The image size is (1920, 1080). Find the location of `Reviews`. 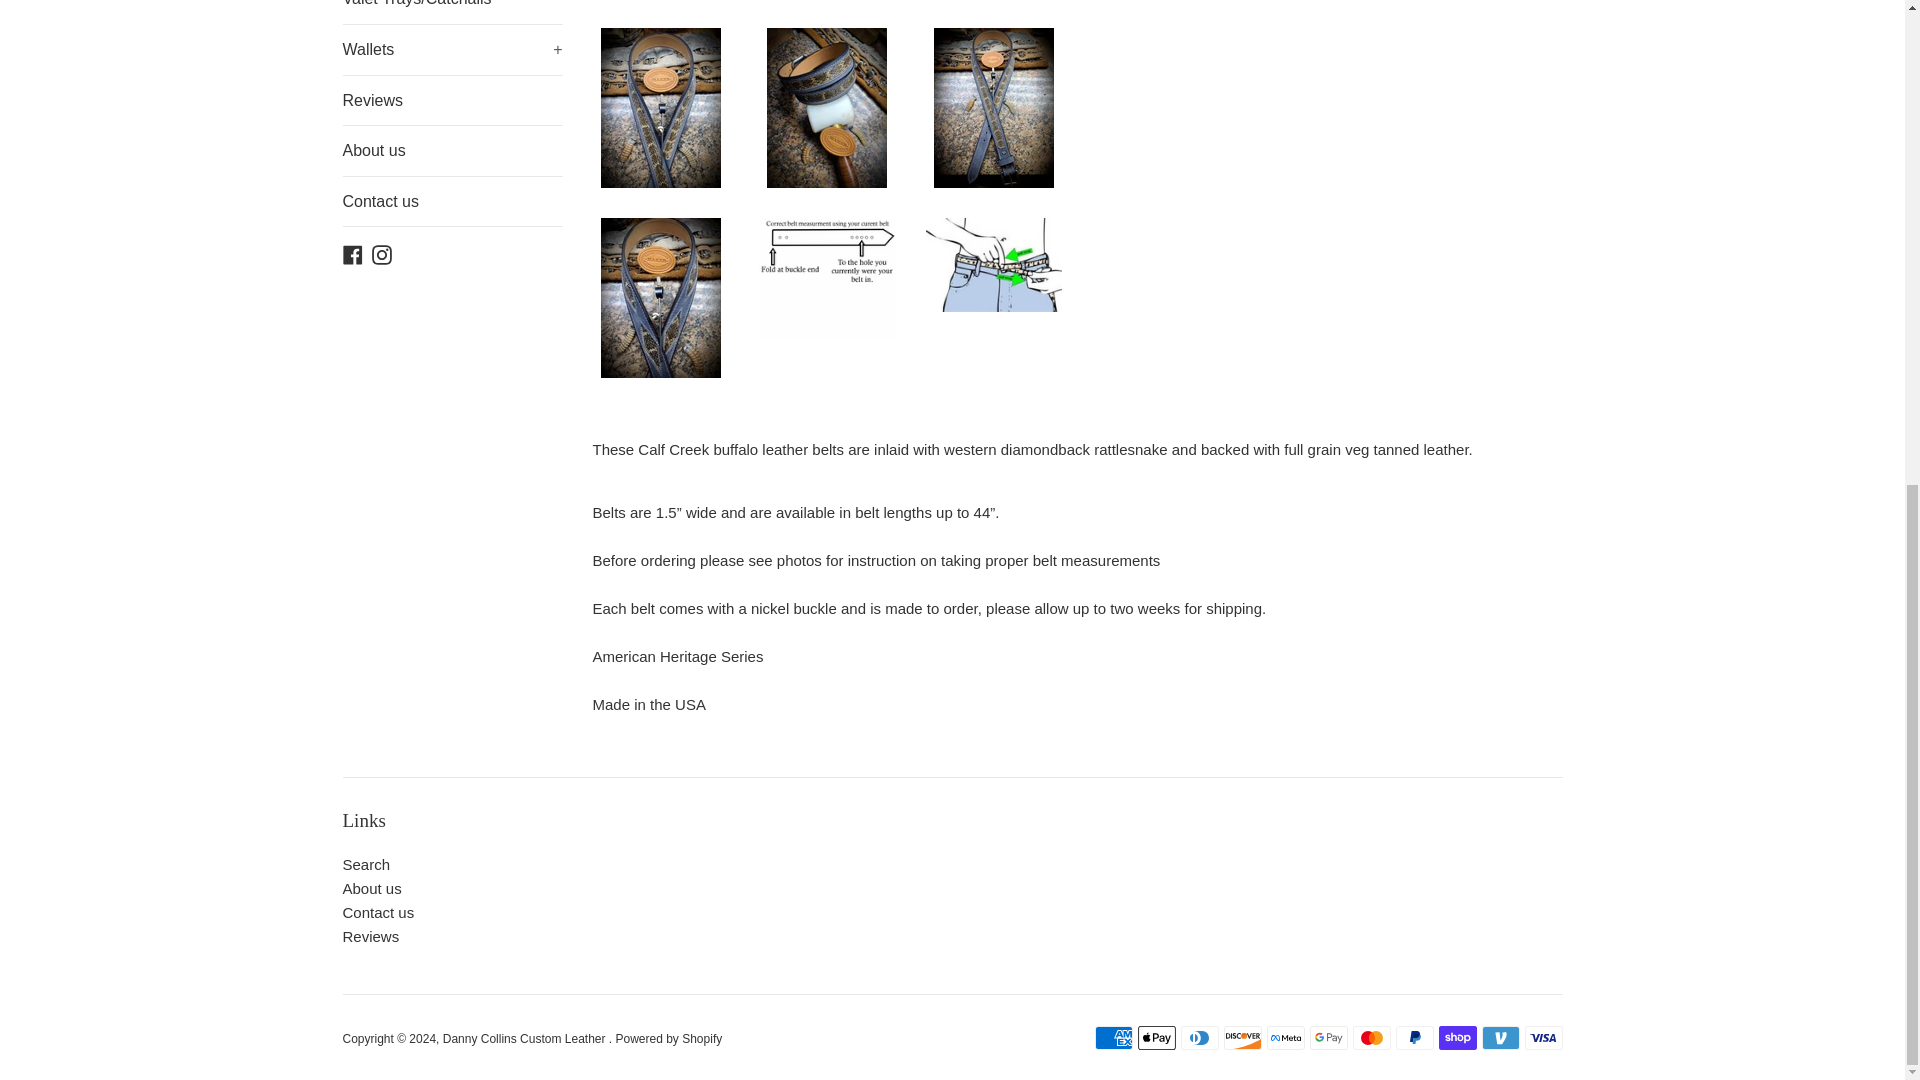

Reviews is located at coordinates (452, 100).